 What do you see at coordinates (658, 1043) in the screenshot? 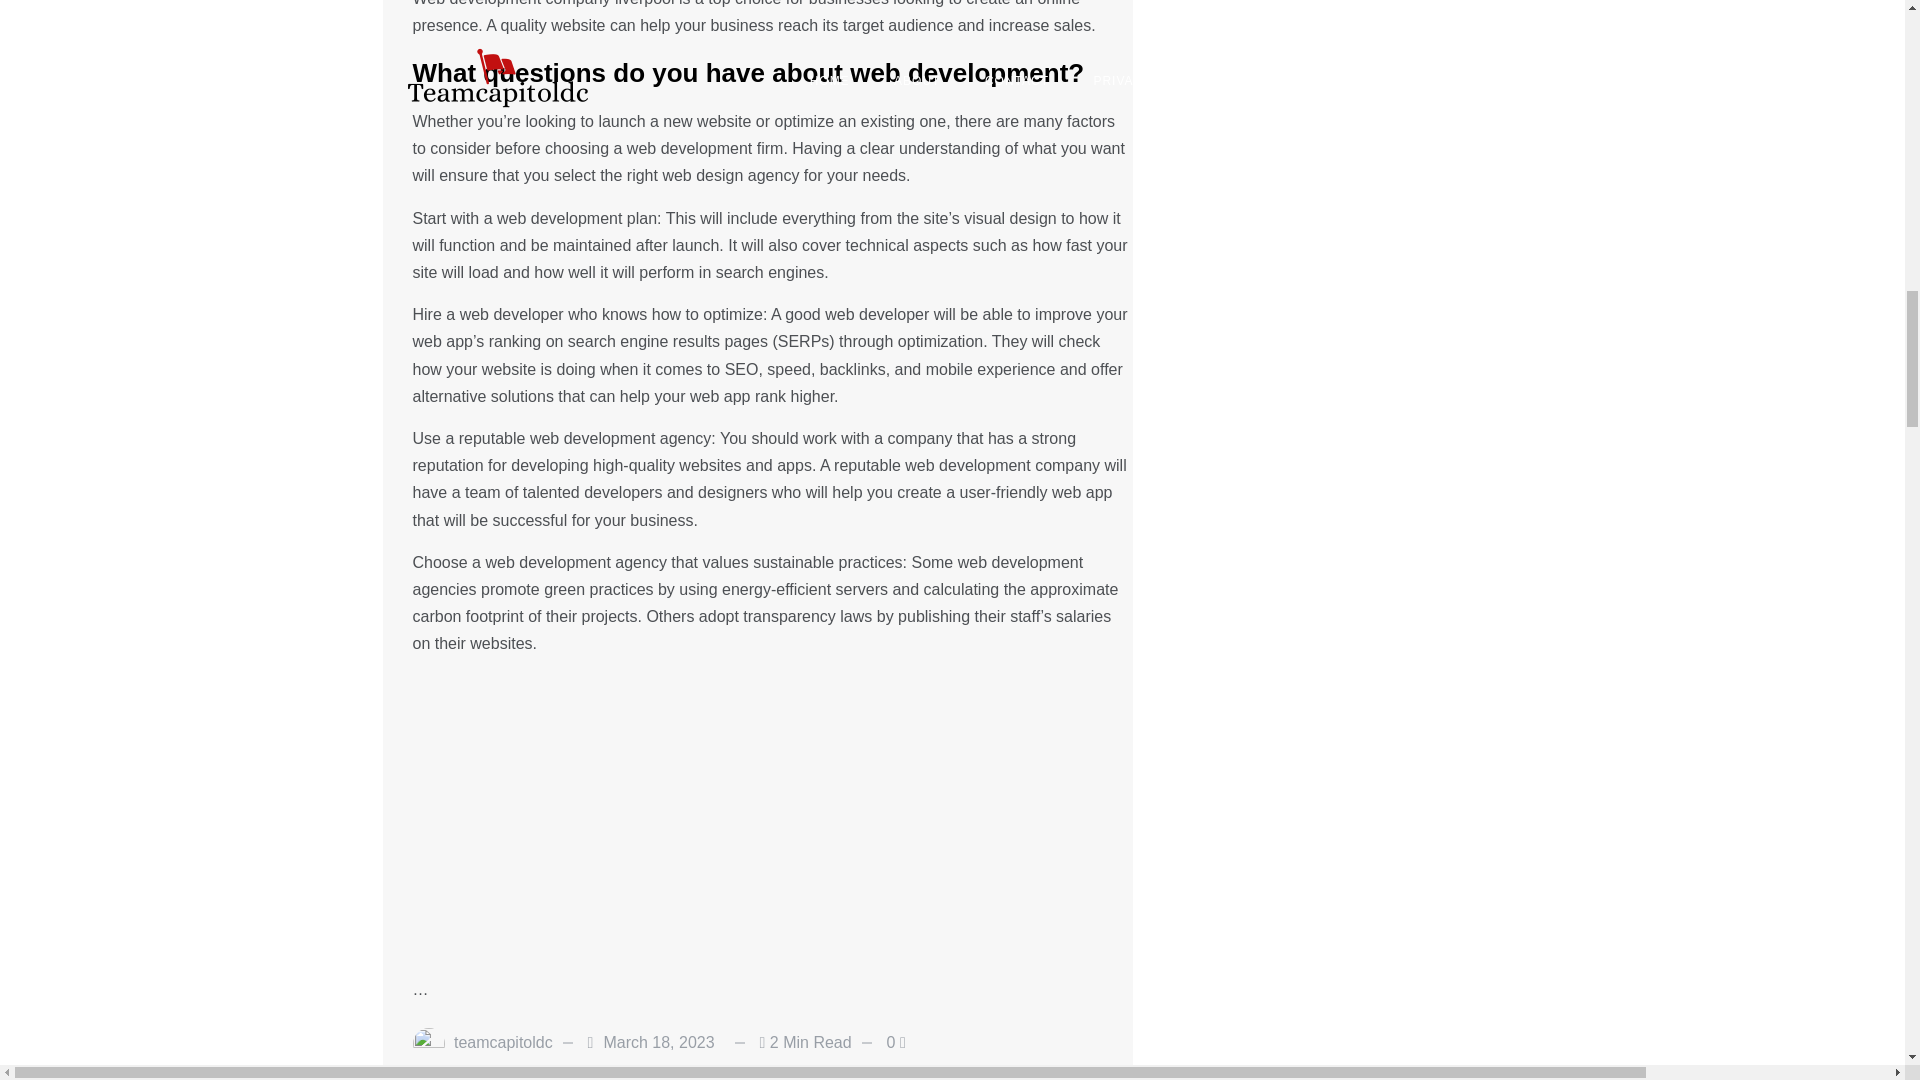
I see `March 18, 2023` at bounding box center [658, 1043].